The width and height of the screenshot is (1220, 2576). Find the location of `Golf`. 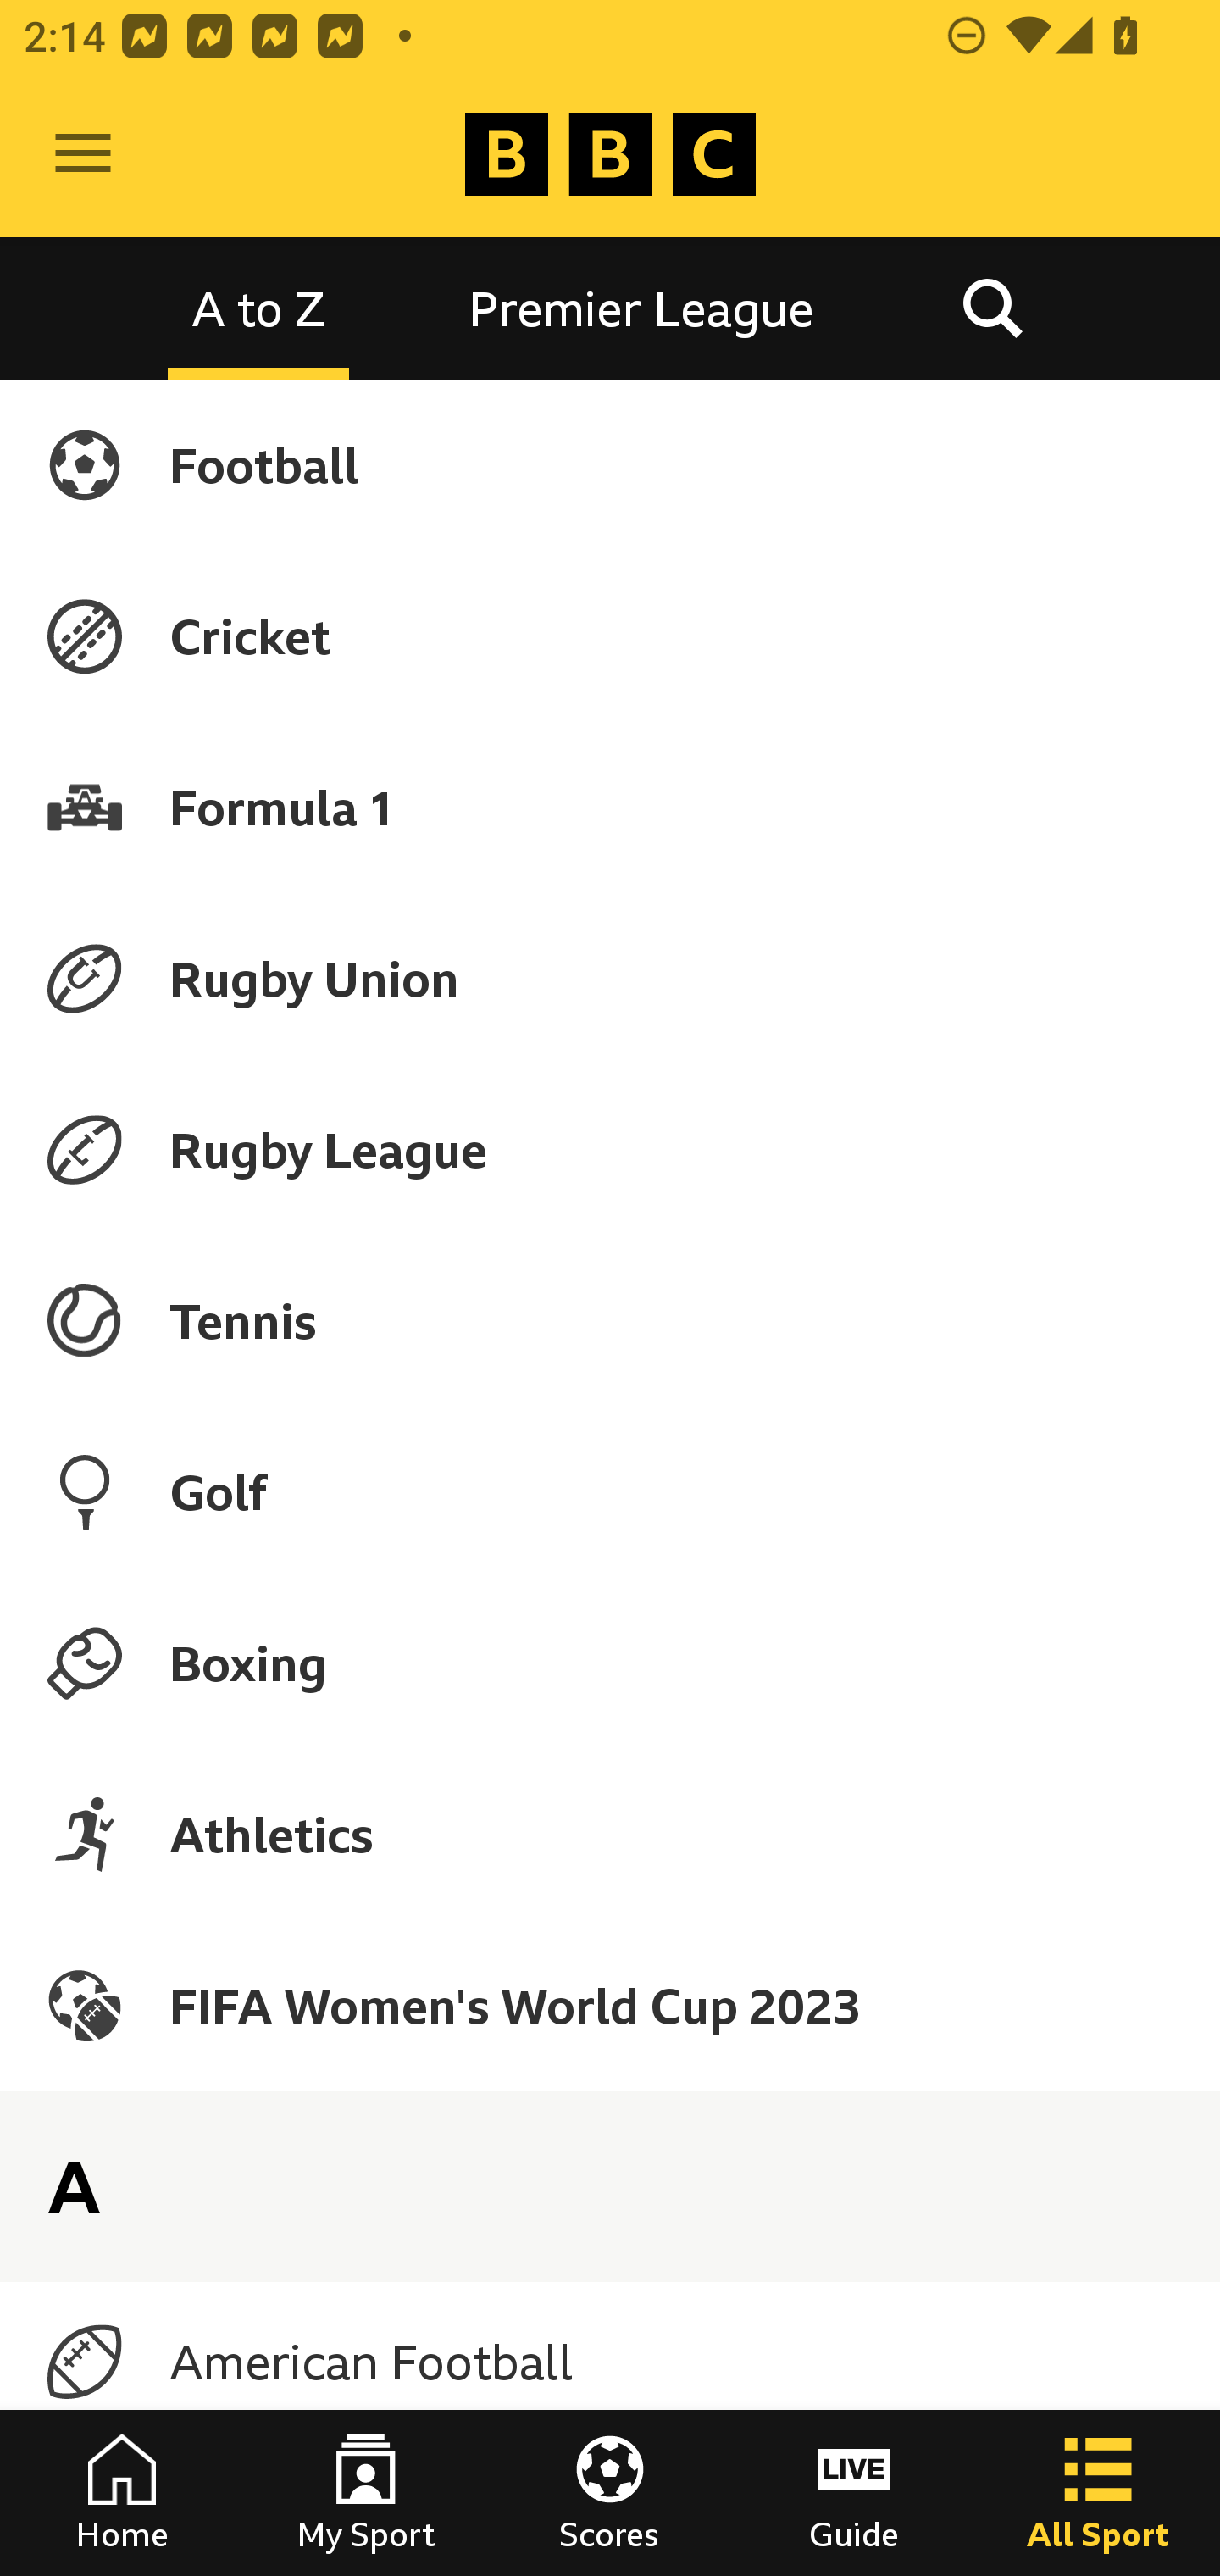

Golf is located at coordinates (610, 1491).